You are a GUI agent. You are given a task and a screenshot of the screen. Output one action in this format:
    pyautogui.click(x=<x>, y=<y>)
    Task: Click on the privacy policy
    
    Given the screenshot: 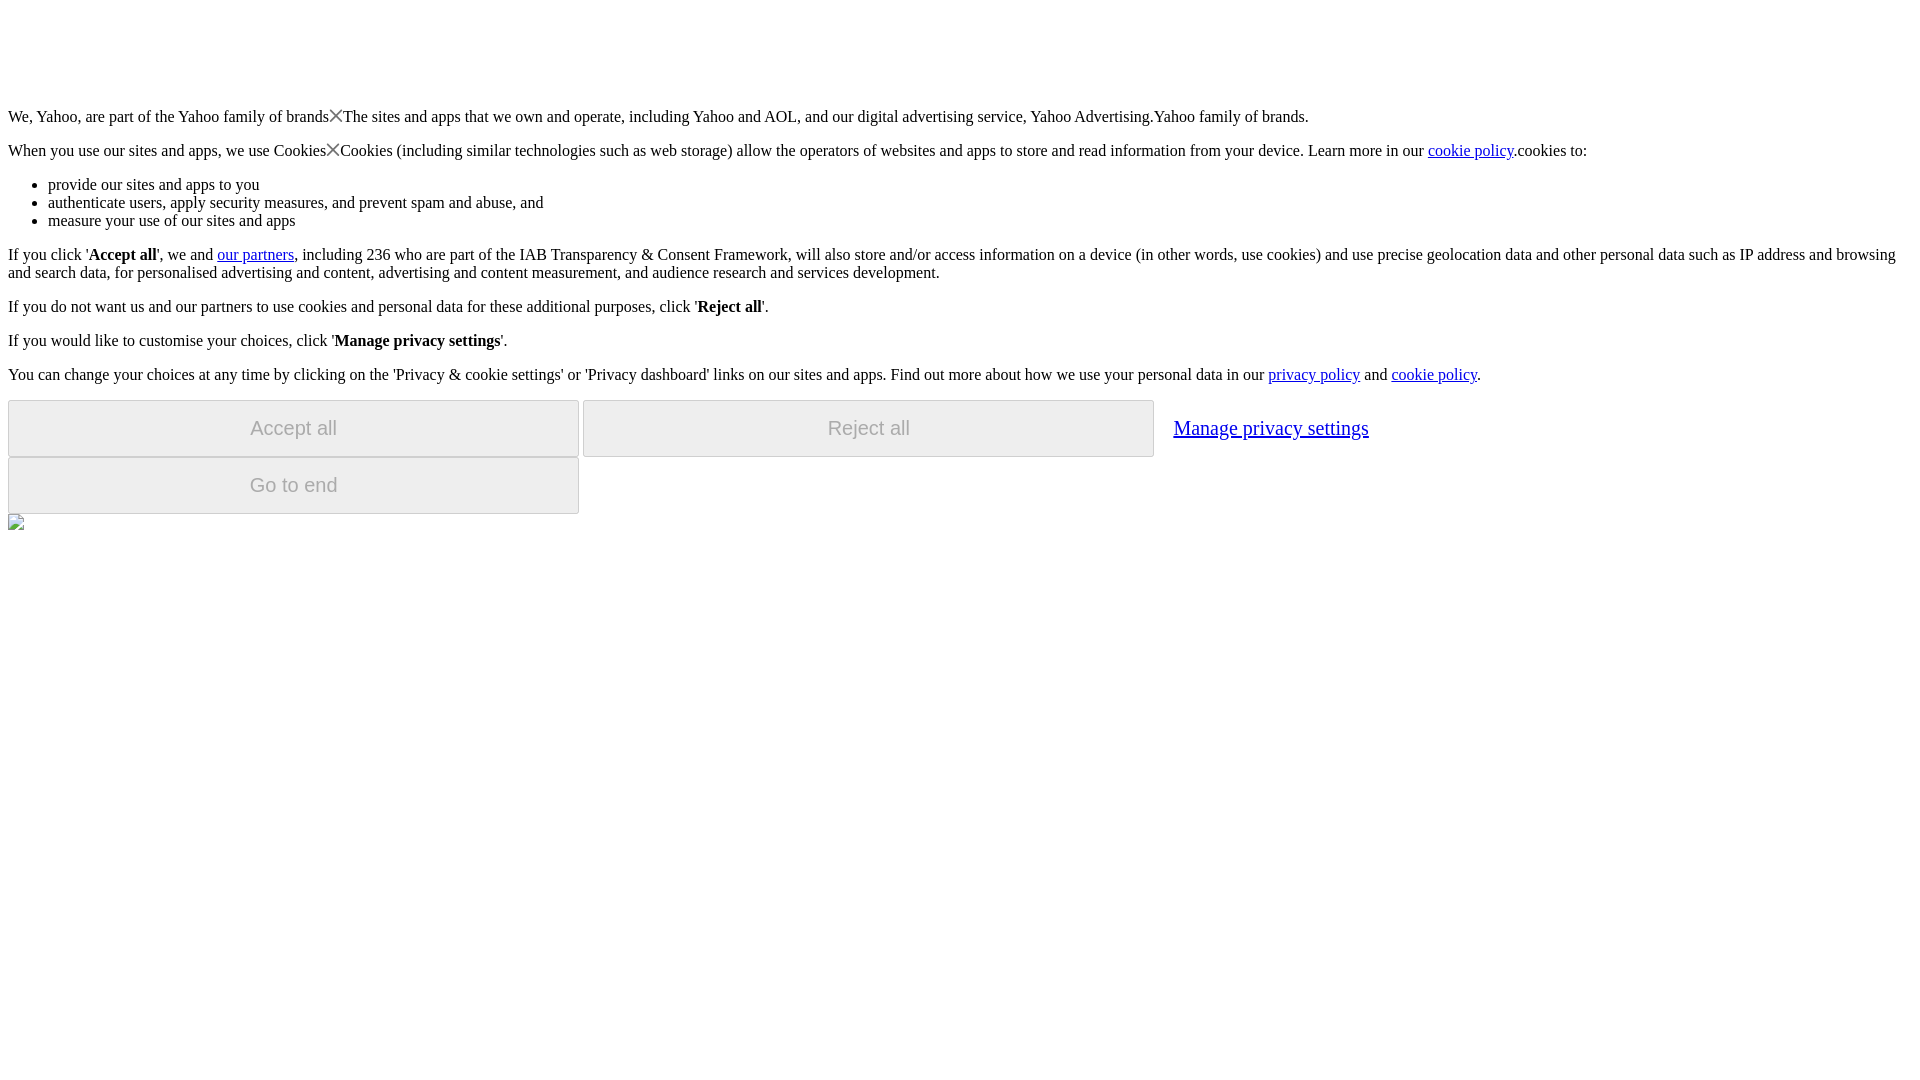 What is the action you would take?
    pyautogui.click(x=1313, y=374)
    